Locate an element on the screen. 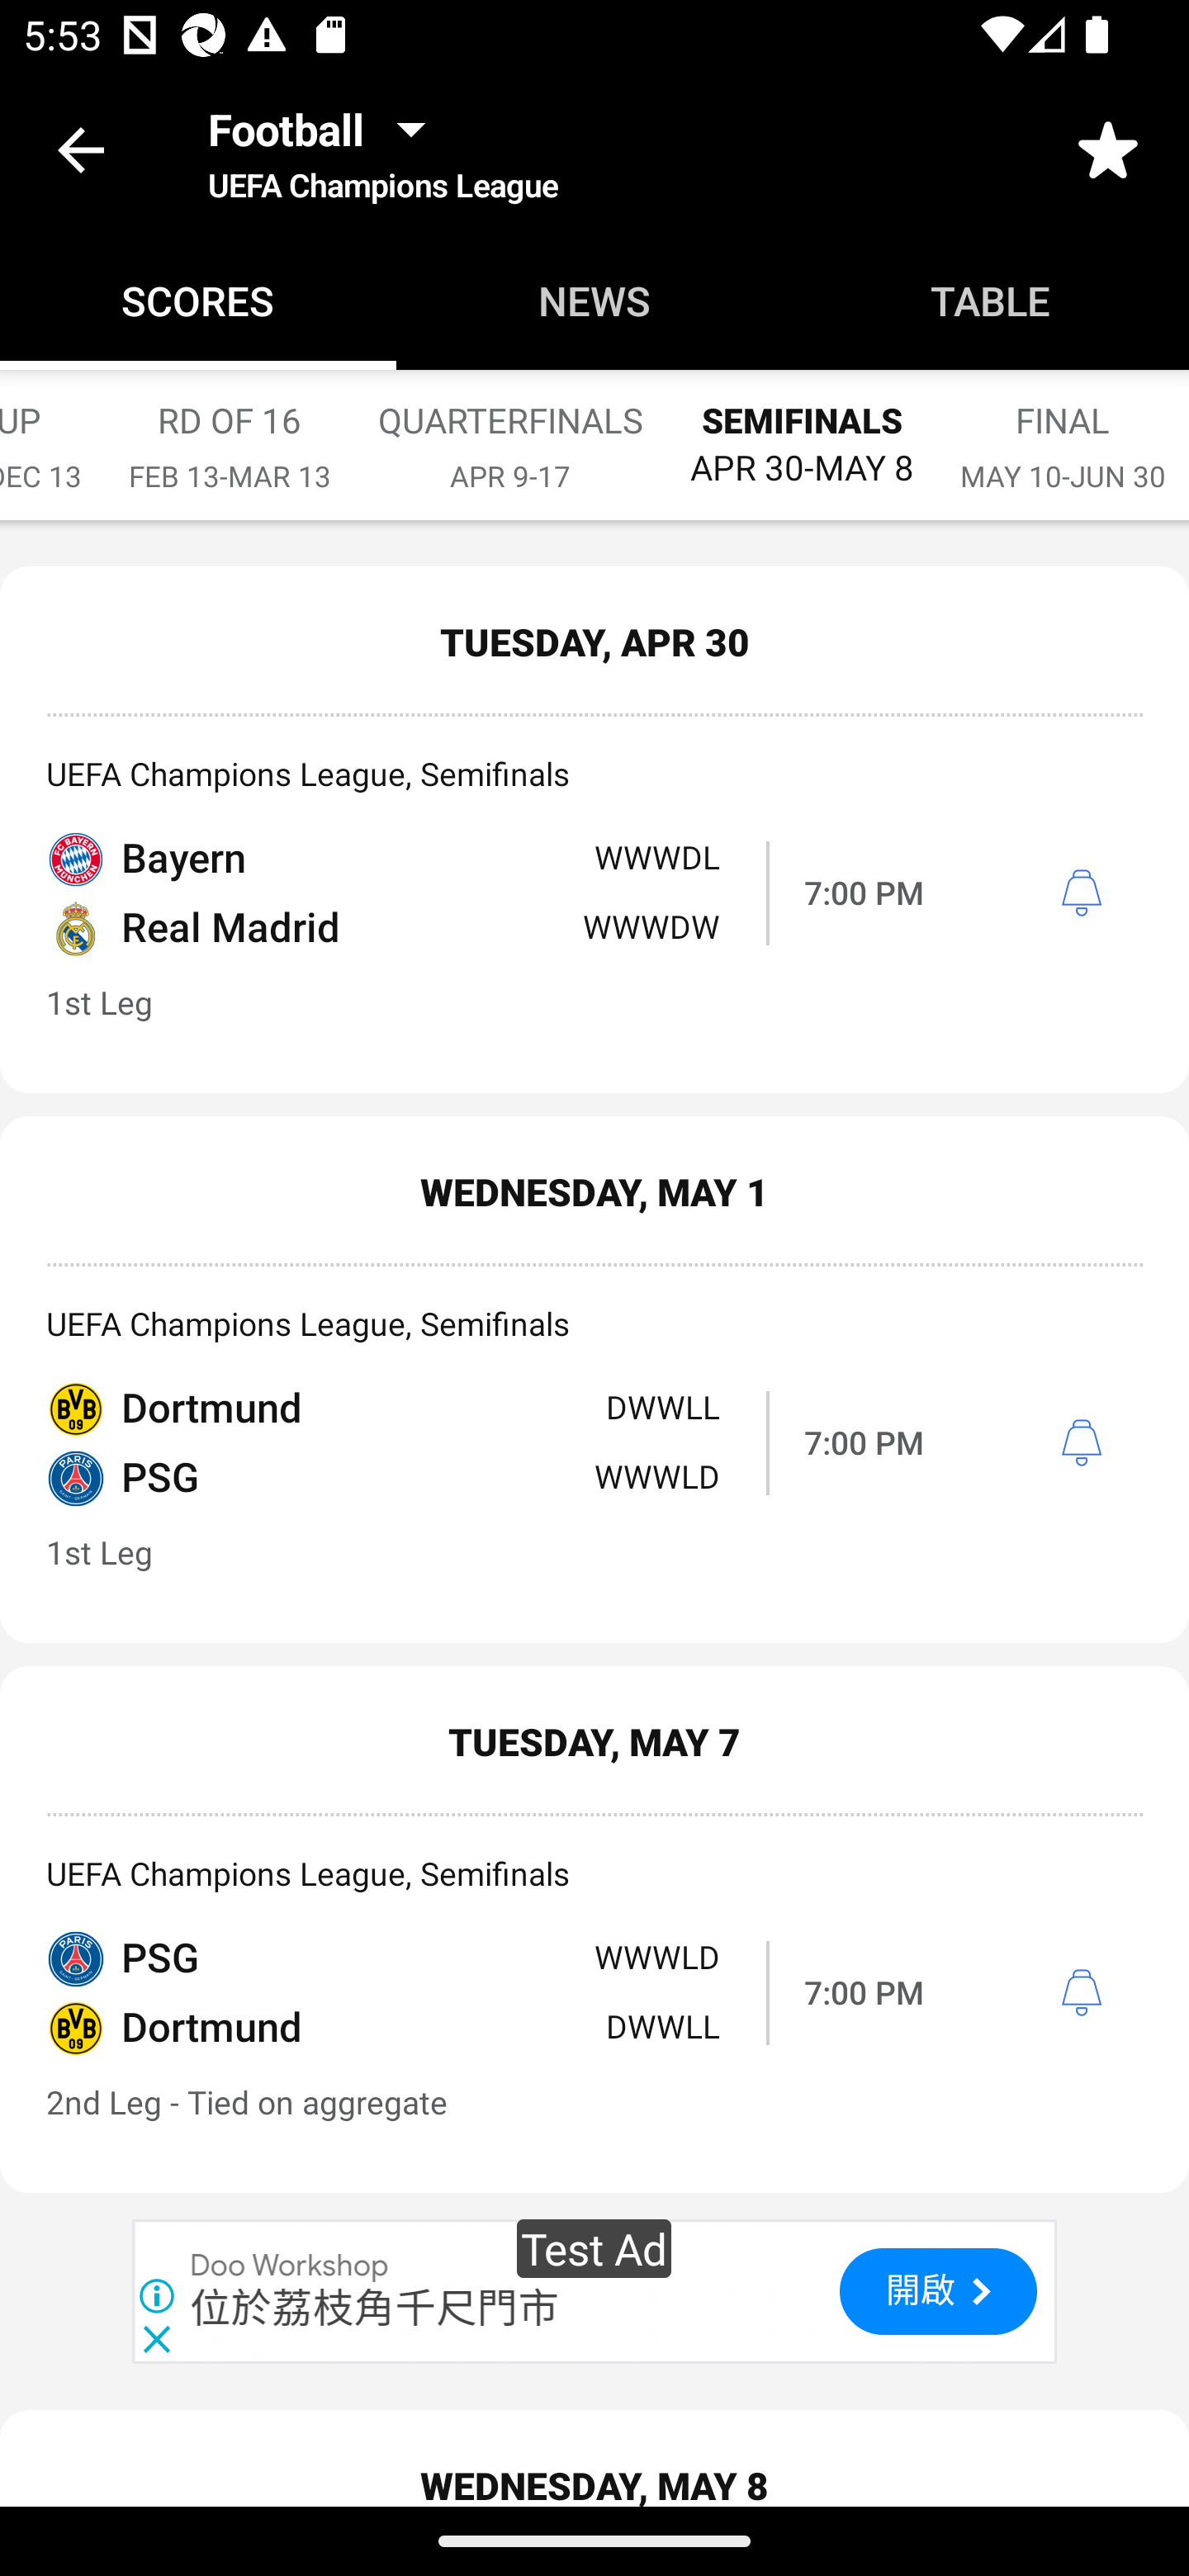 This screenshot has width=1189, height=2576. Marcotti: Staying at Barcelona bad for Xavi is located at coordinates (594, 1125).